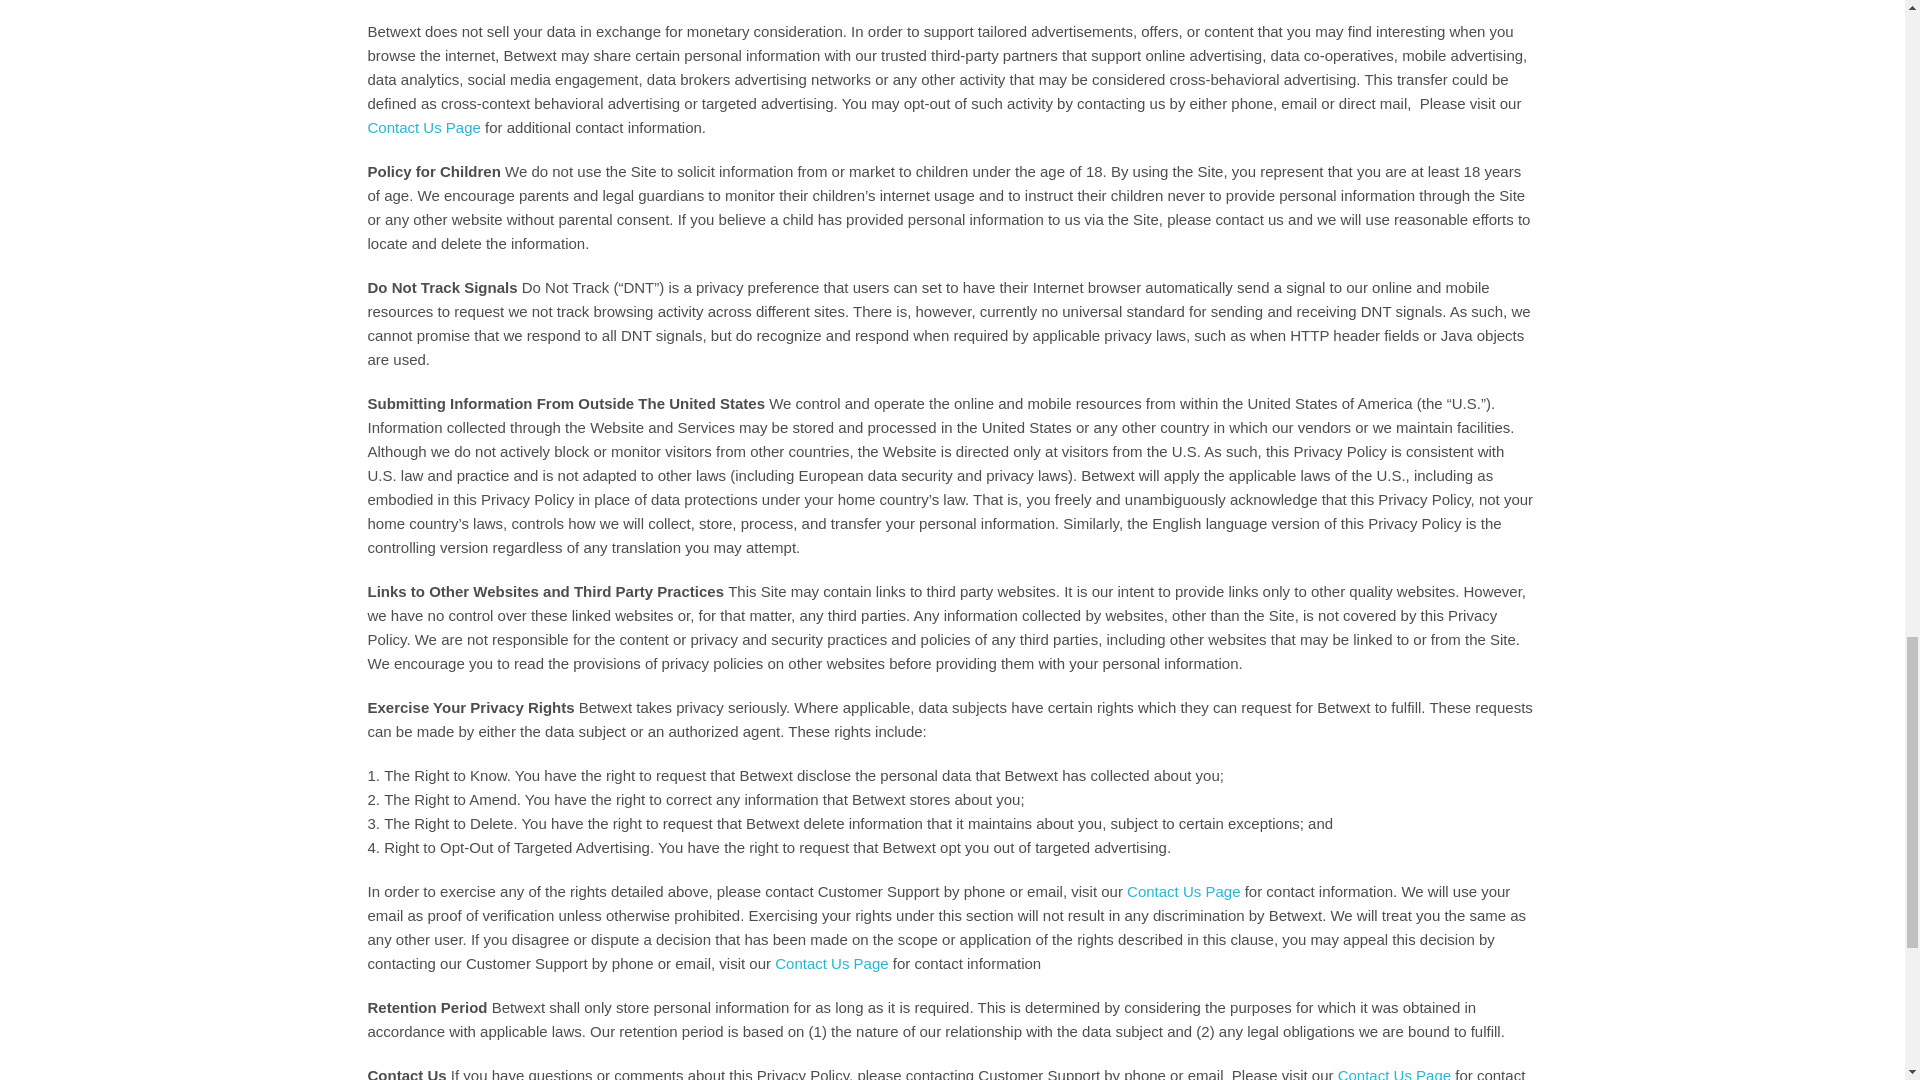 Image resolution: width=1920 pixels, height=1080 pixels. What do you see at coordinates (424, 127) in the screenshot?
I see `Contact Us Page` at bounding box center [424, 127].